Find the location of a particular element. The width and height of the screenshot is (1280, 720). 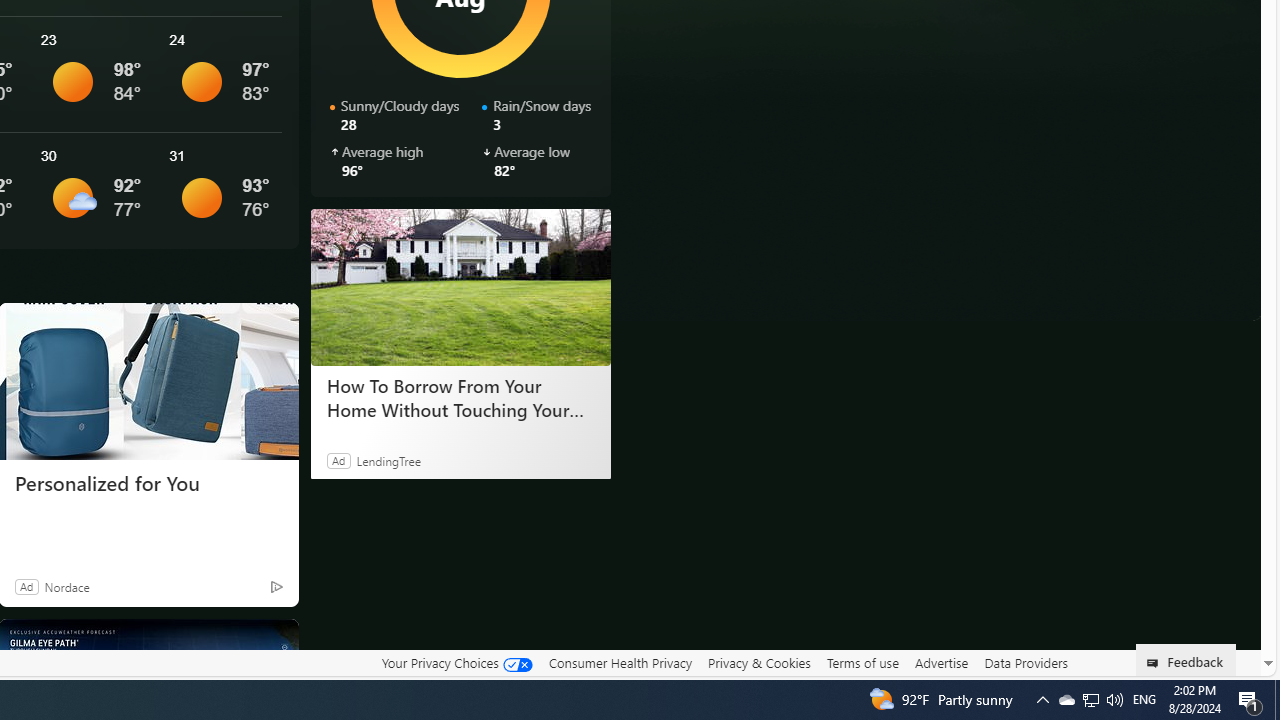

Your Privacy Choices is located at coordinates (456, 663).